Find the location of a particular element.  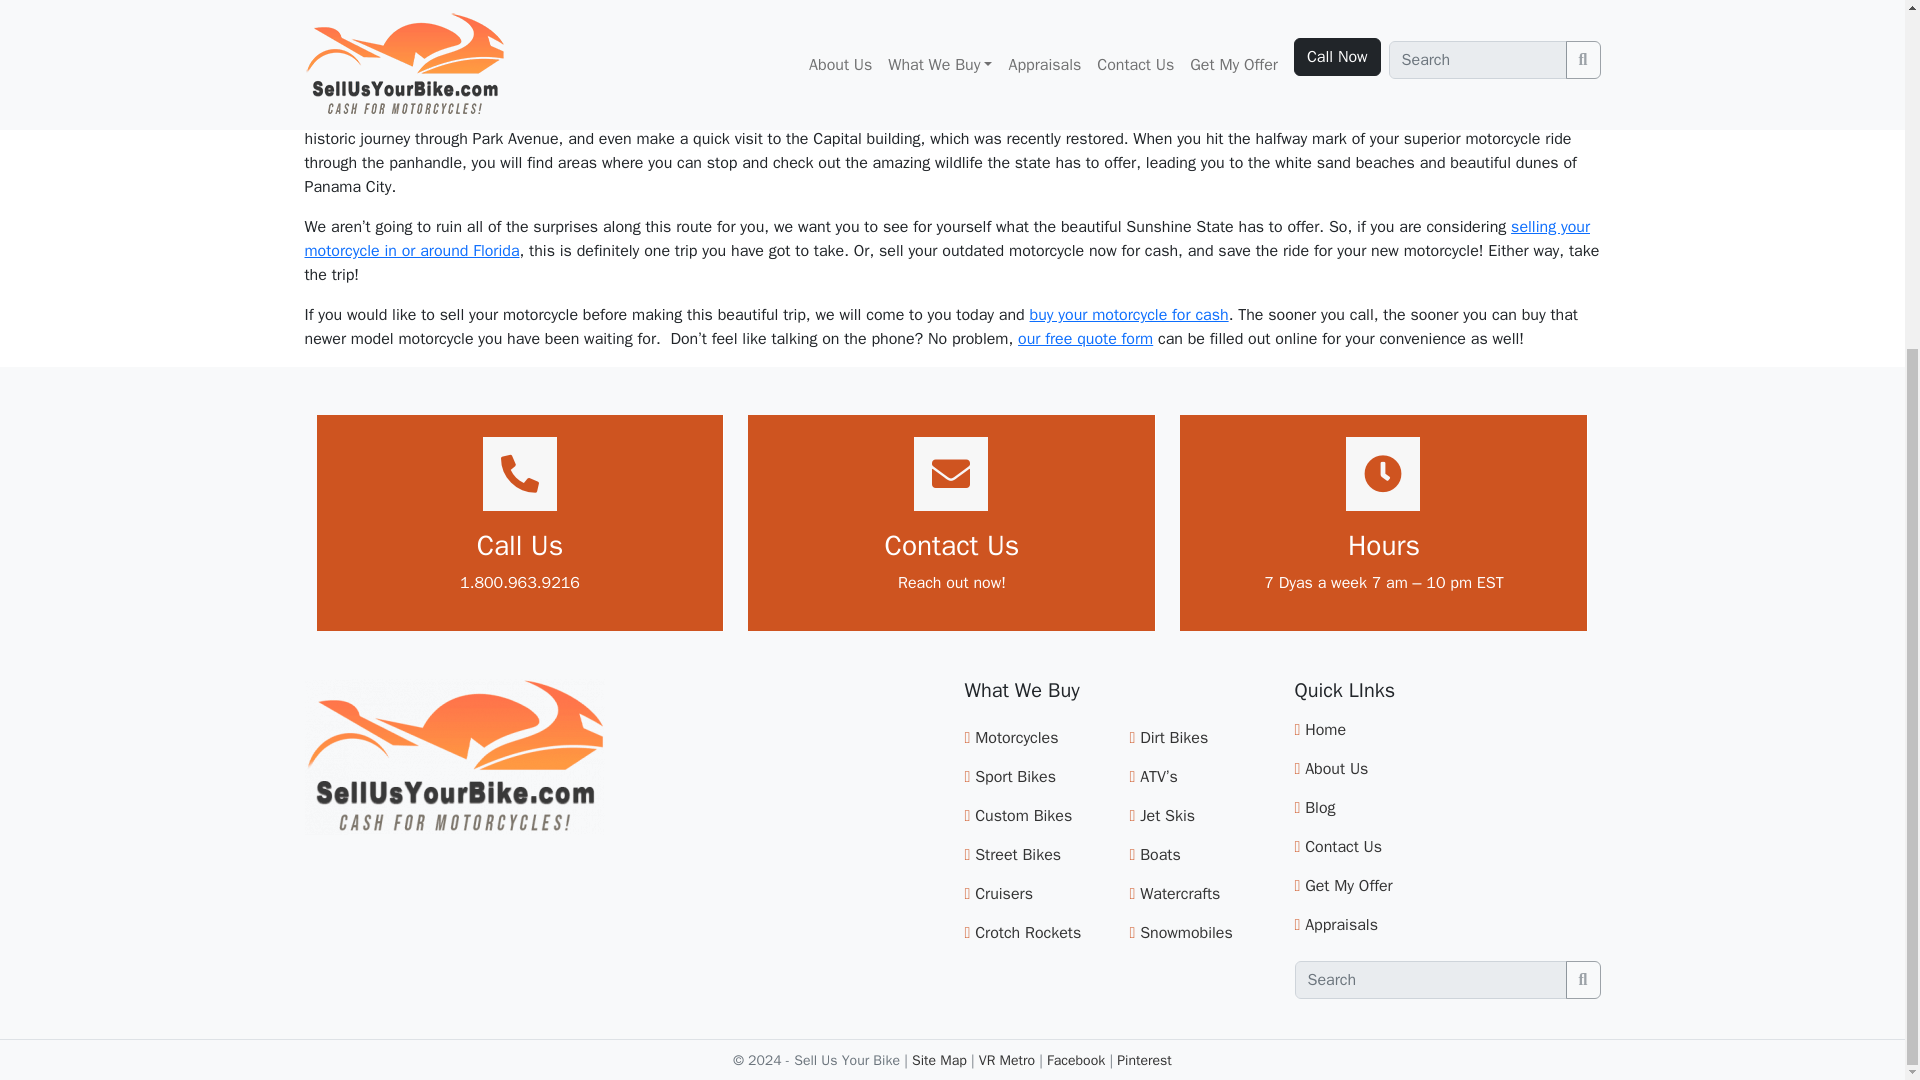

Jet Skis is located at coordinates (1167, 816).